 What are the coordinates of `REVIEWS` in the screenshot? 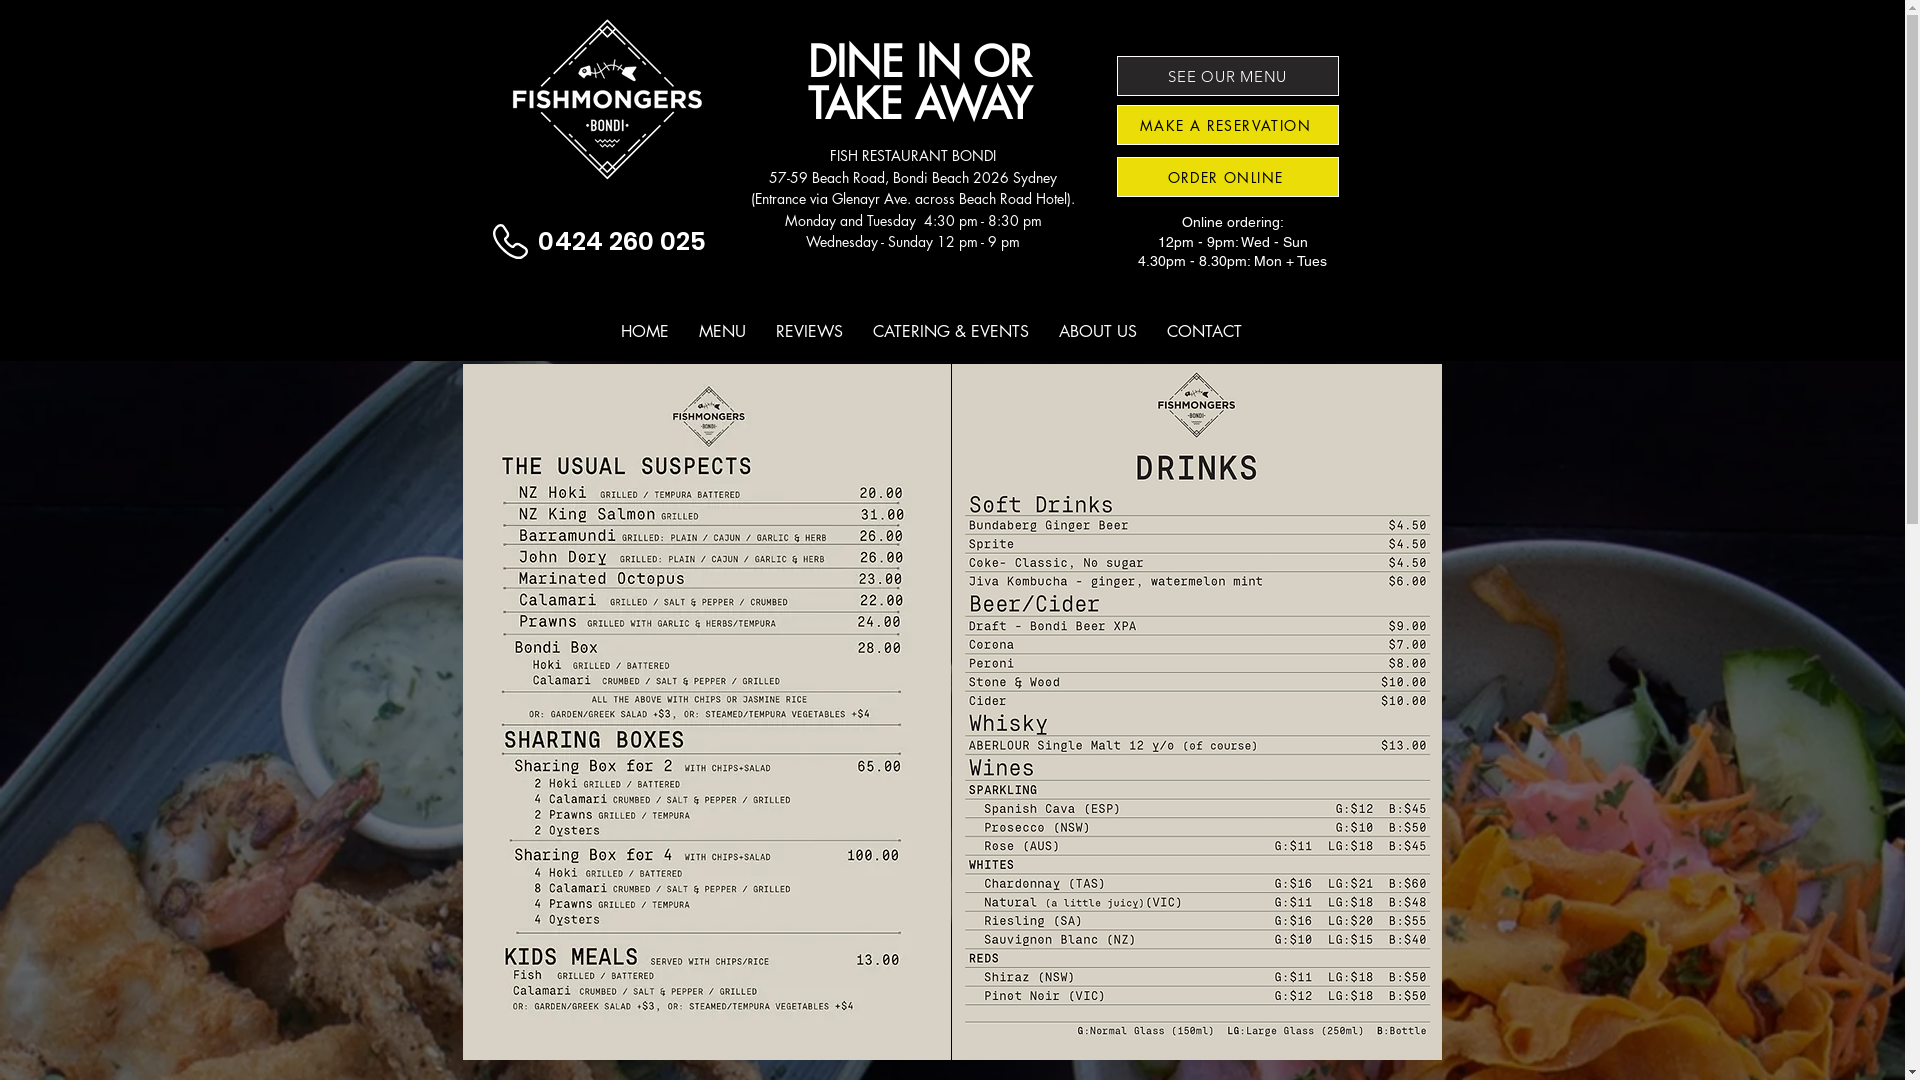 It's located at (808, 332).